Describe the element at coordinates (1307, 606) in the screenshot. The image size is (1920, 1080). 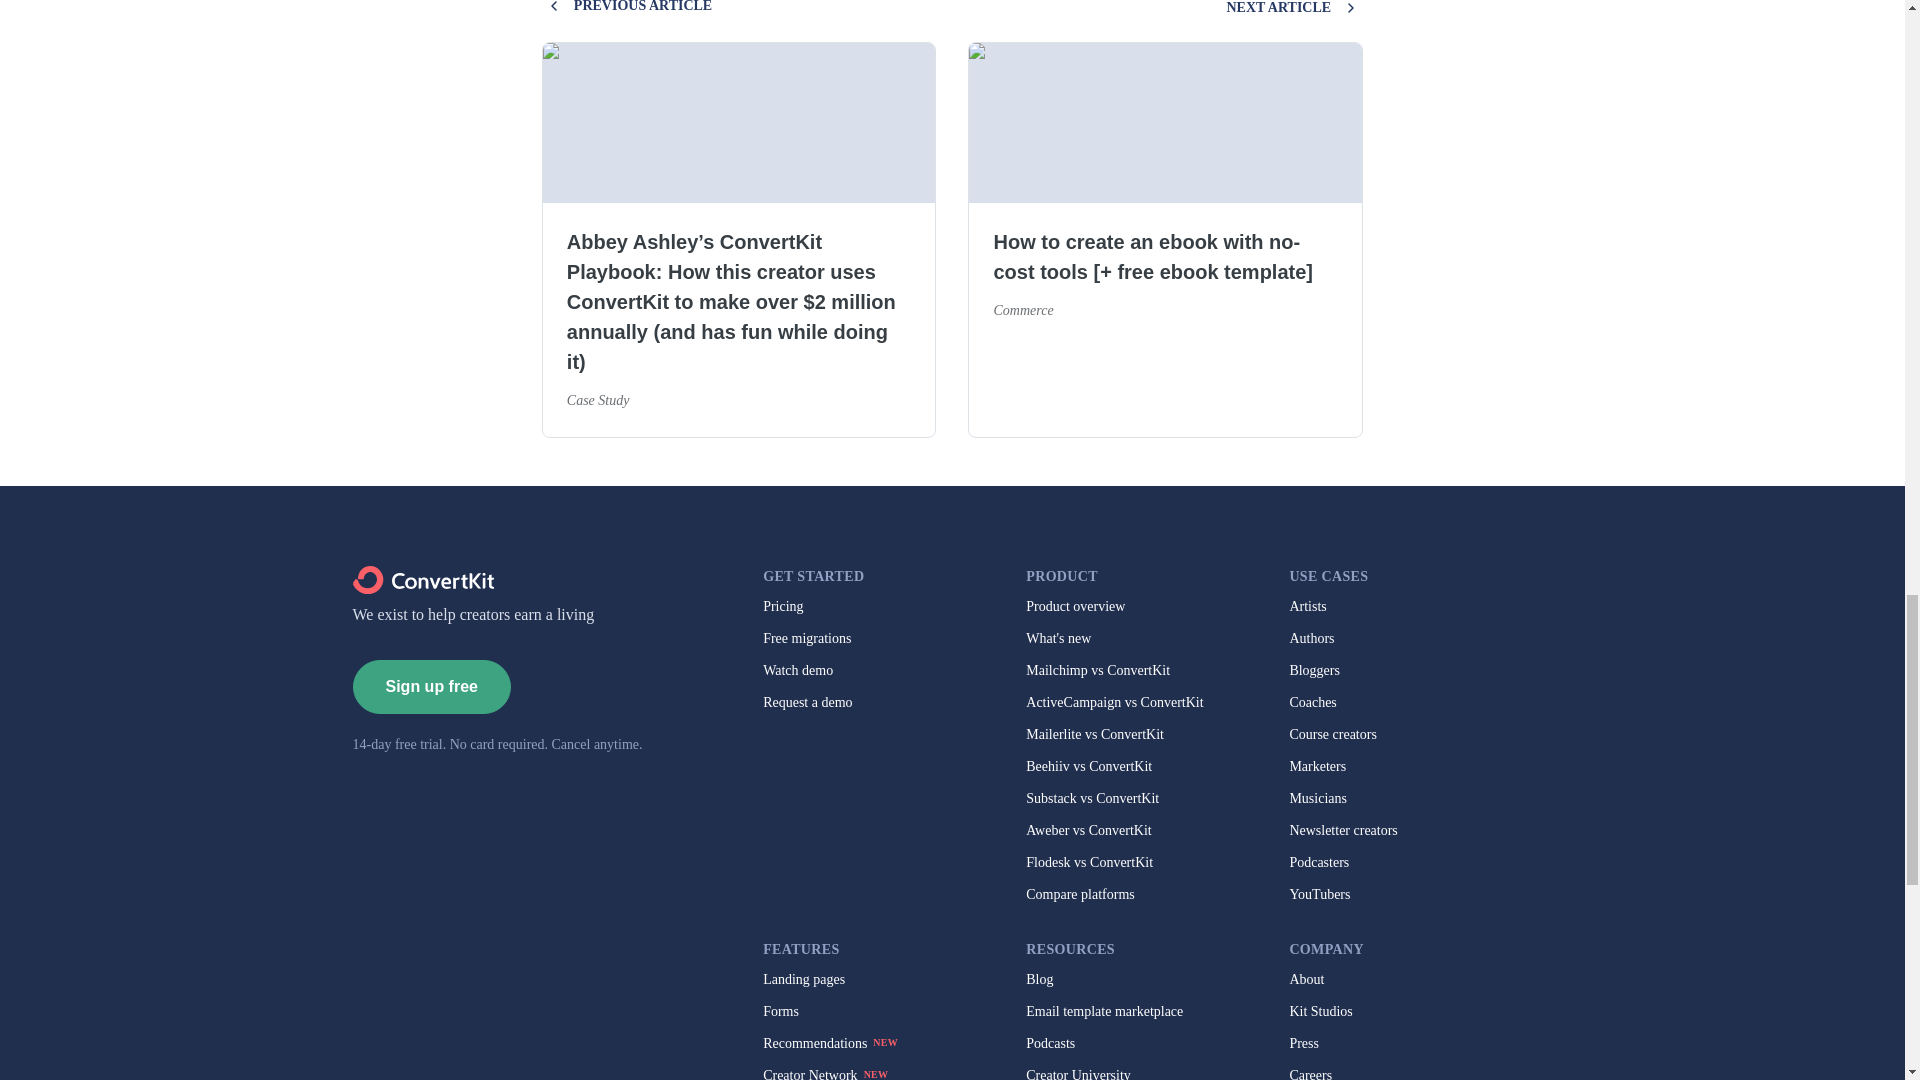
I see `Artists` at that location.